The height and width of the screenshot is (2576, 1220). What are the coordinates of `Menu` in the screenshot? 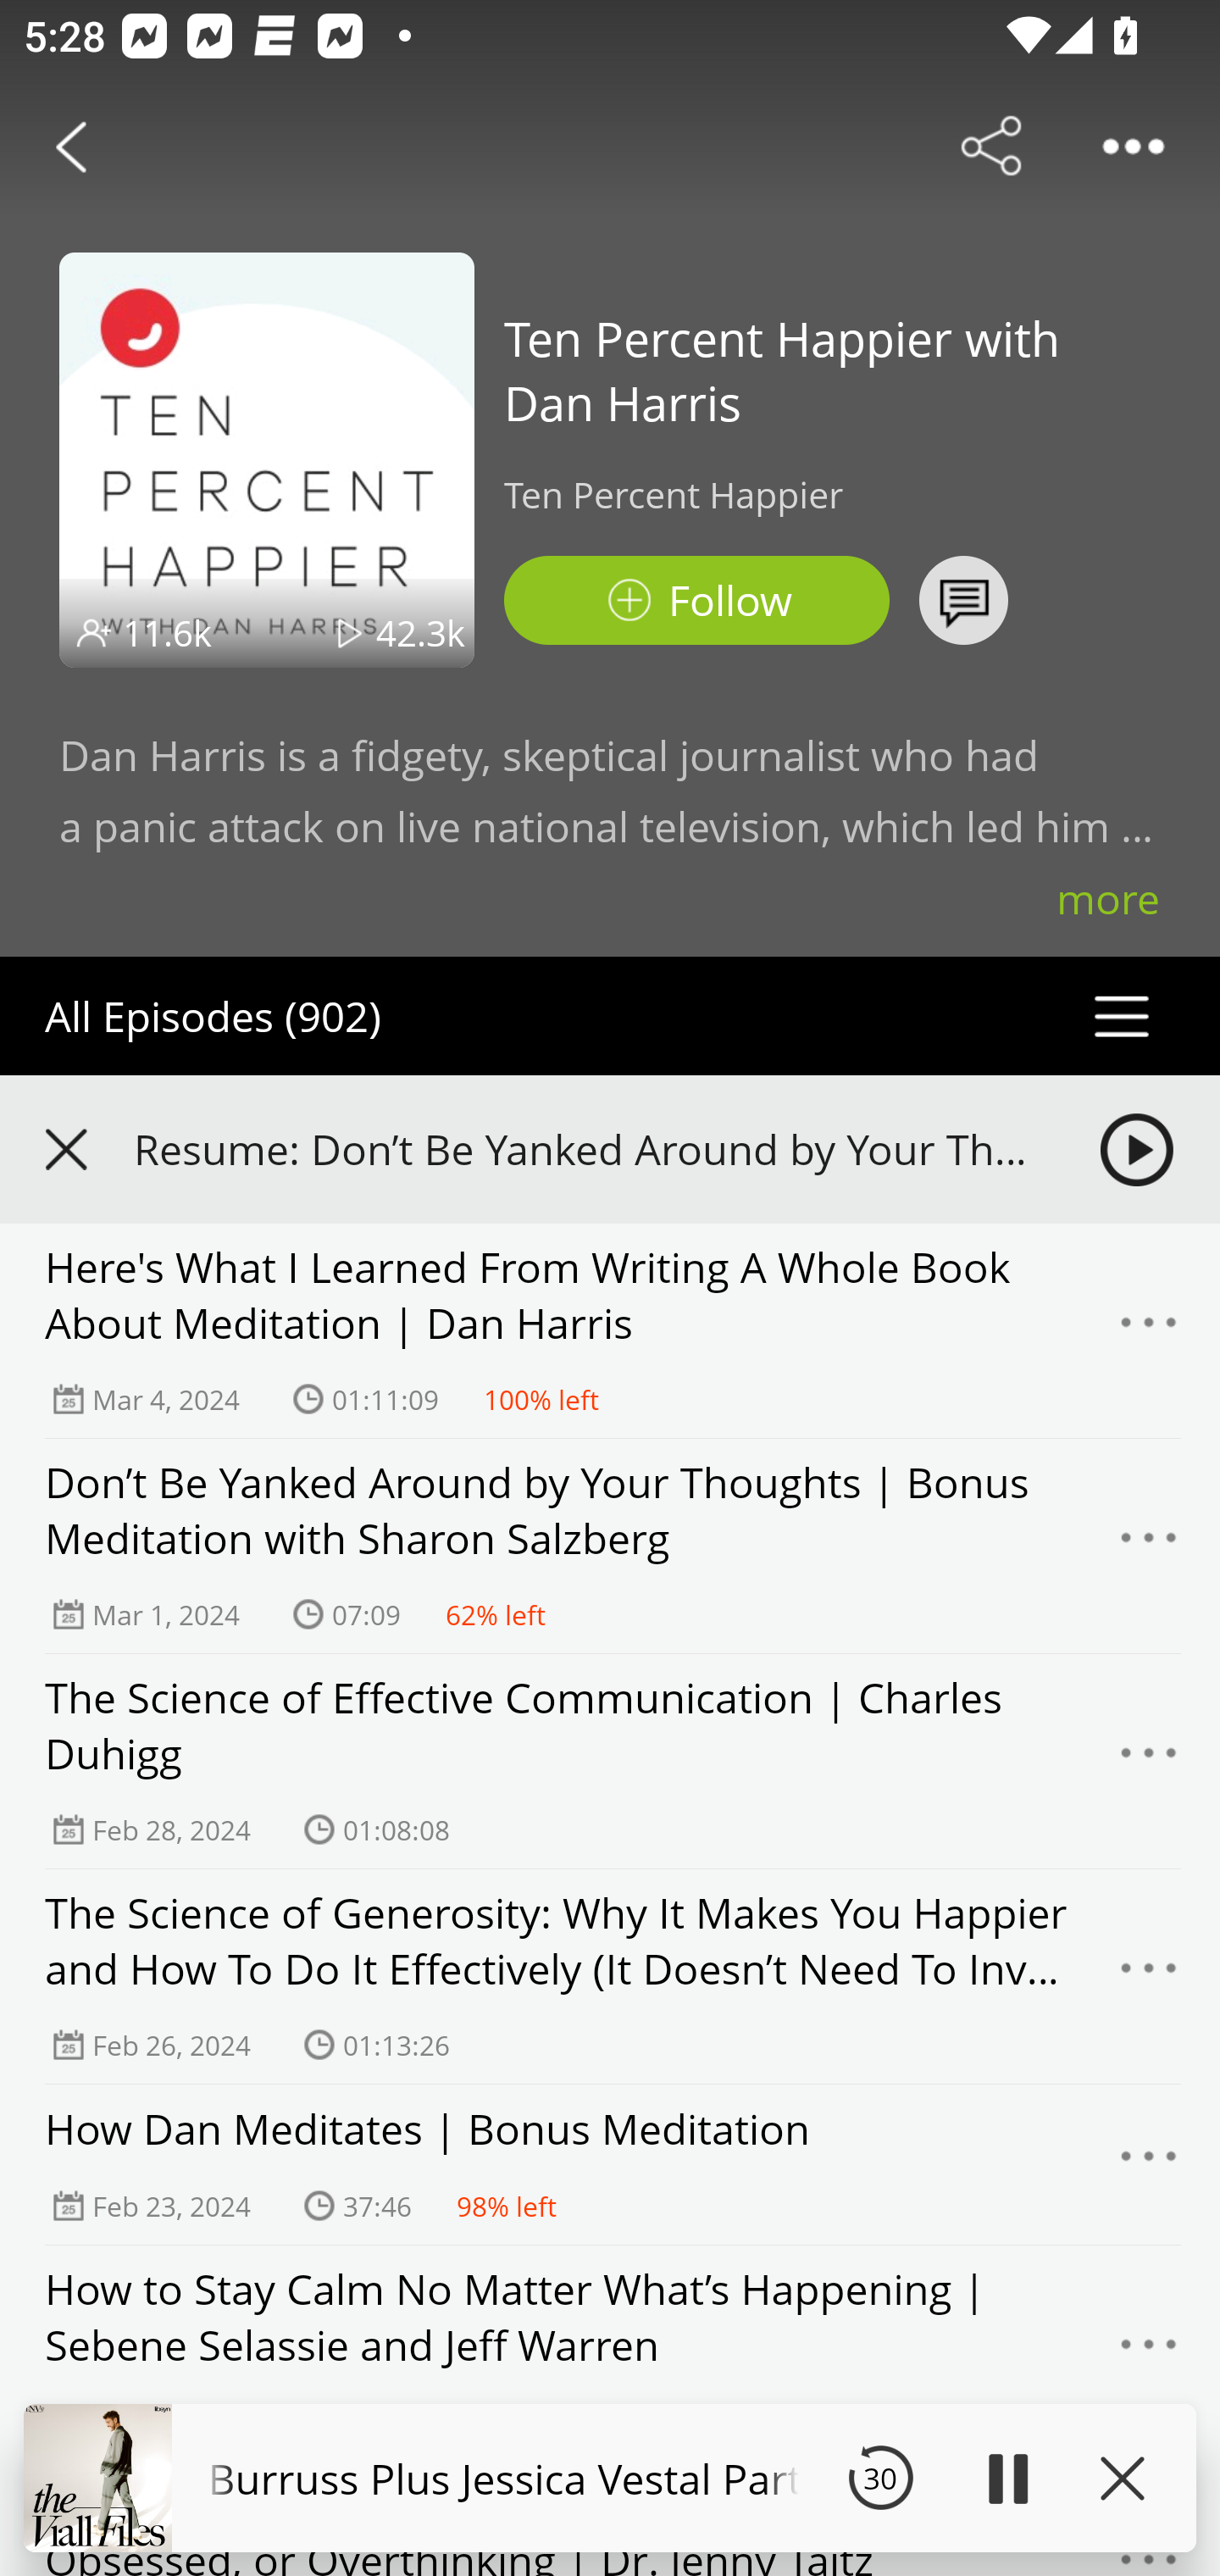 It's located at (1149, 1762).